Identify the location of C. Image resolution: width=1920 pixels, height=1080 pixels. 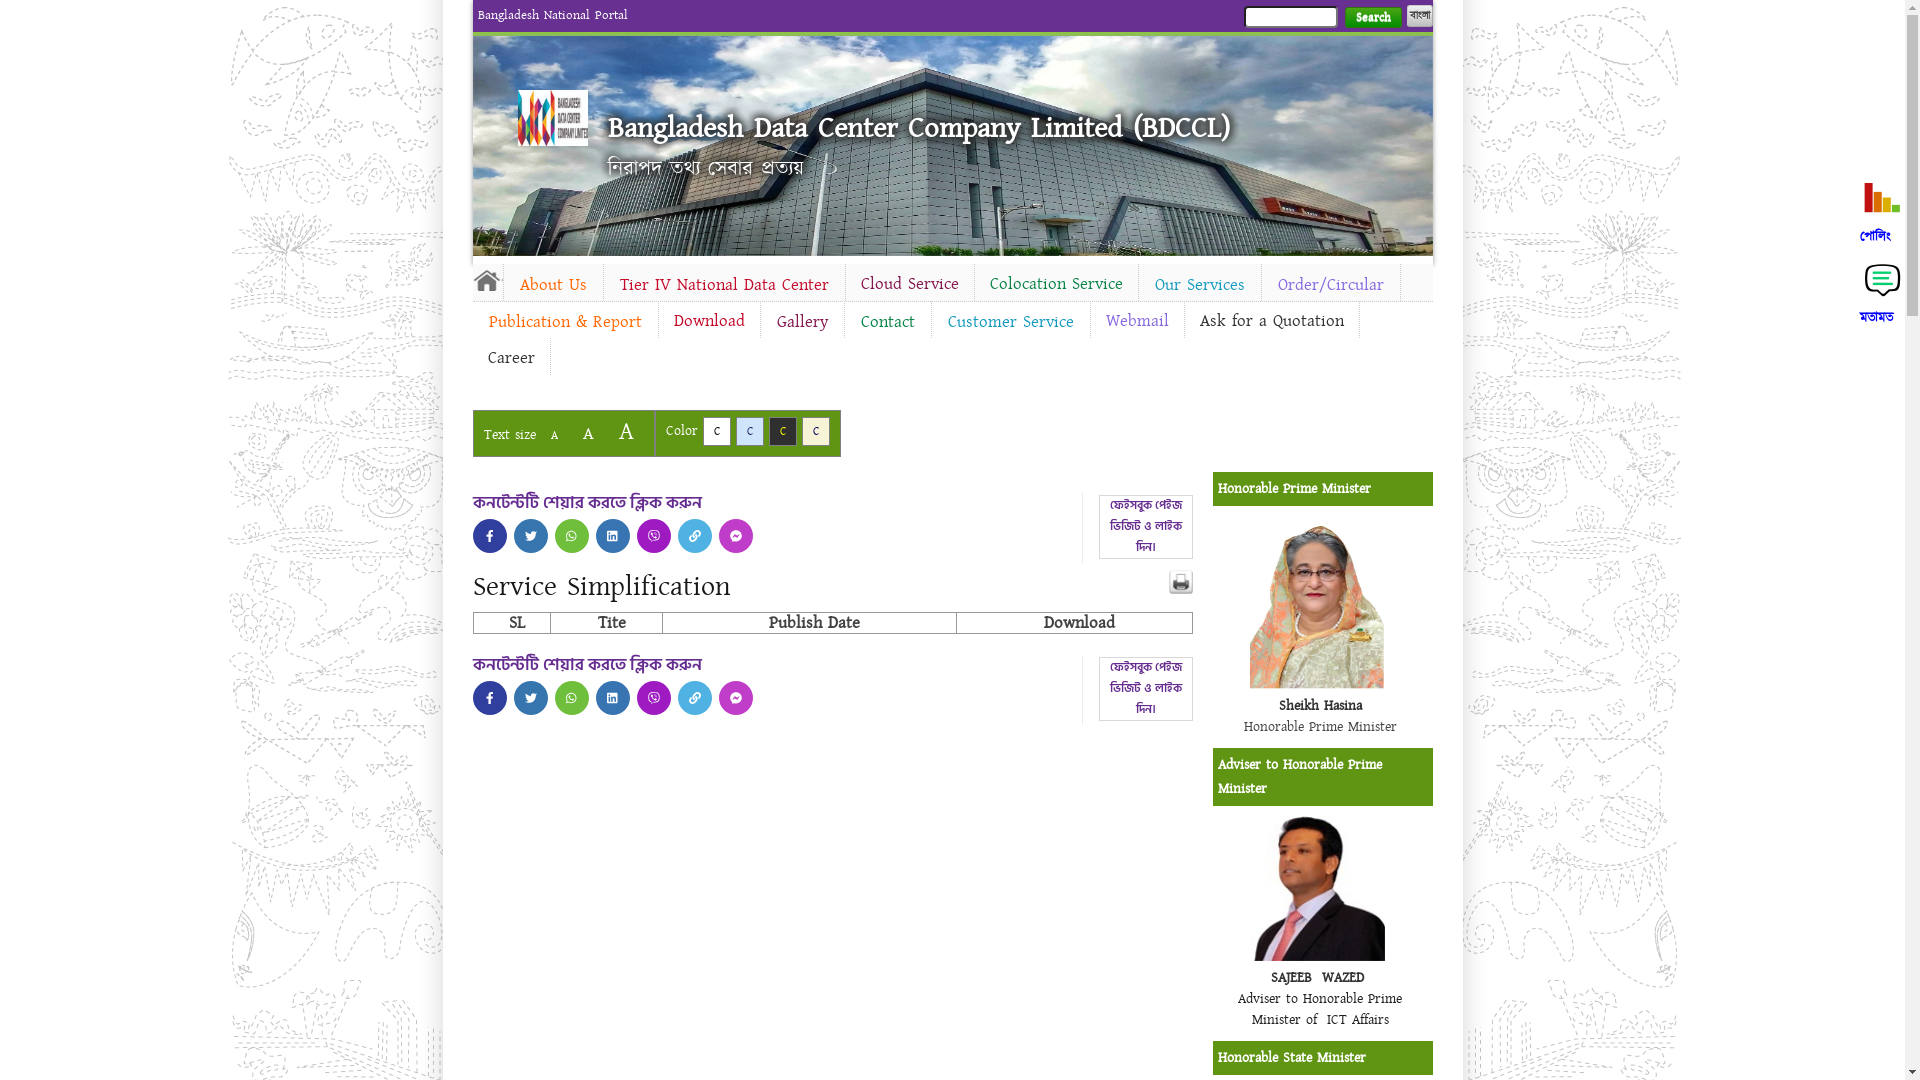
(716, 432).